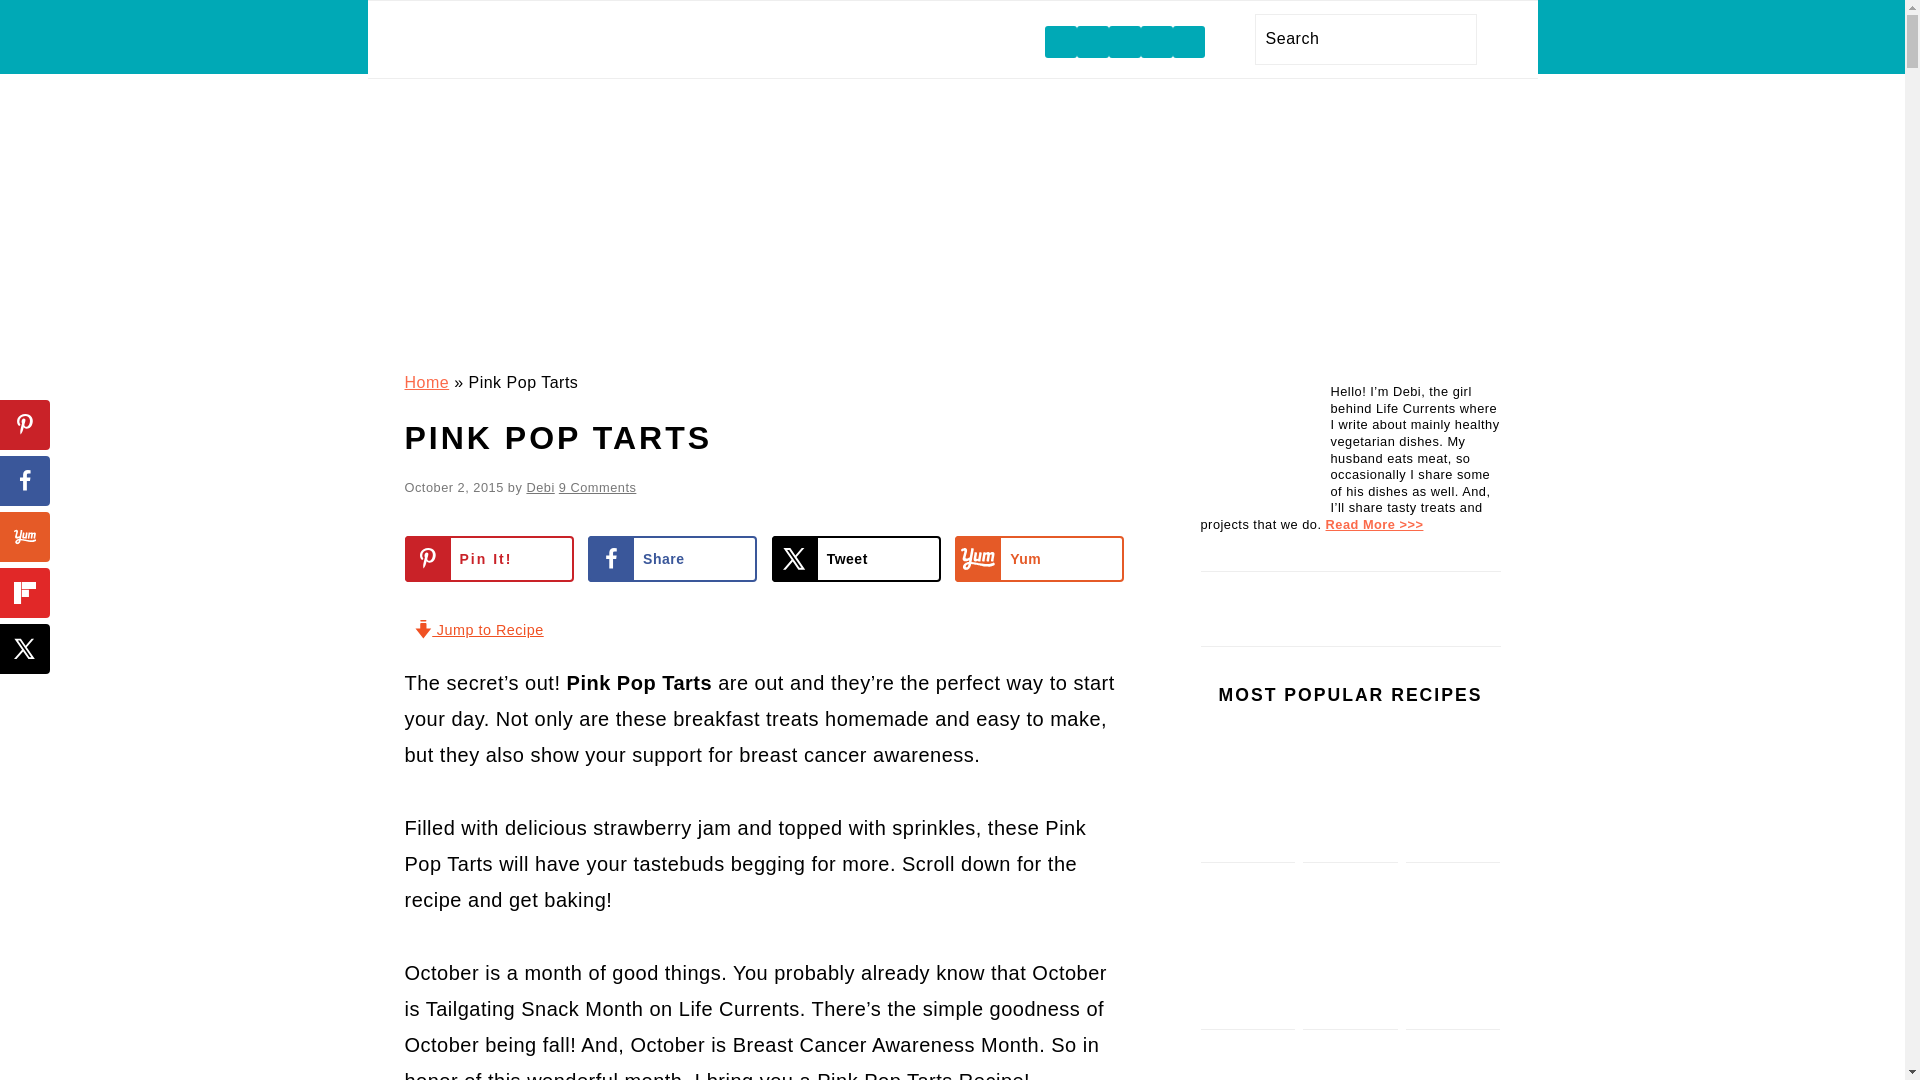 Image resolution: width=1920 pixels, height=1080 pixels. Describe the element at coordinates (540, 486) in the screenshot. I see `Debi` at that location.